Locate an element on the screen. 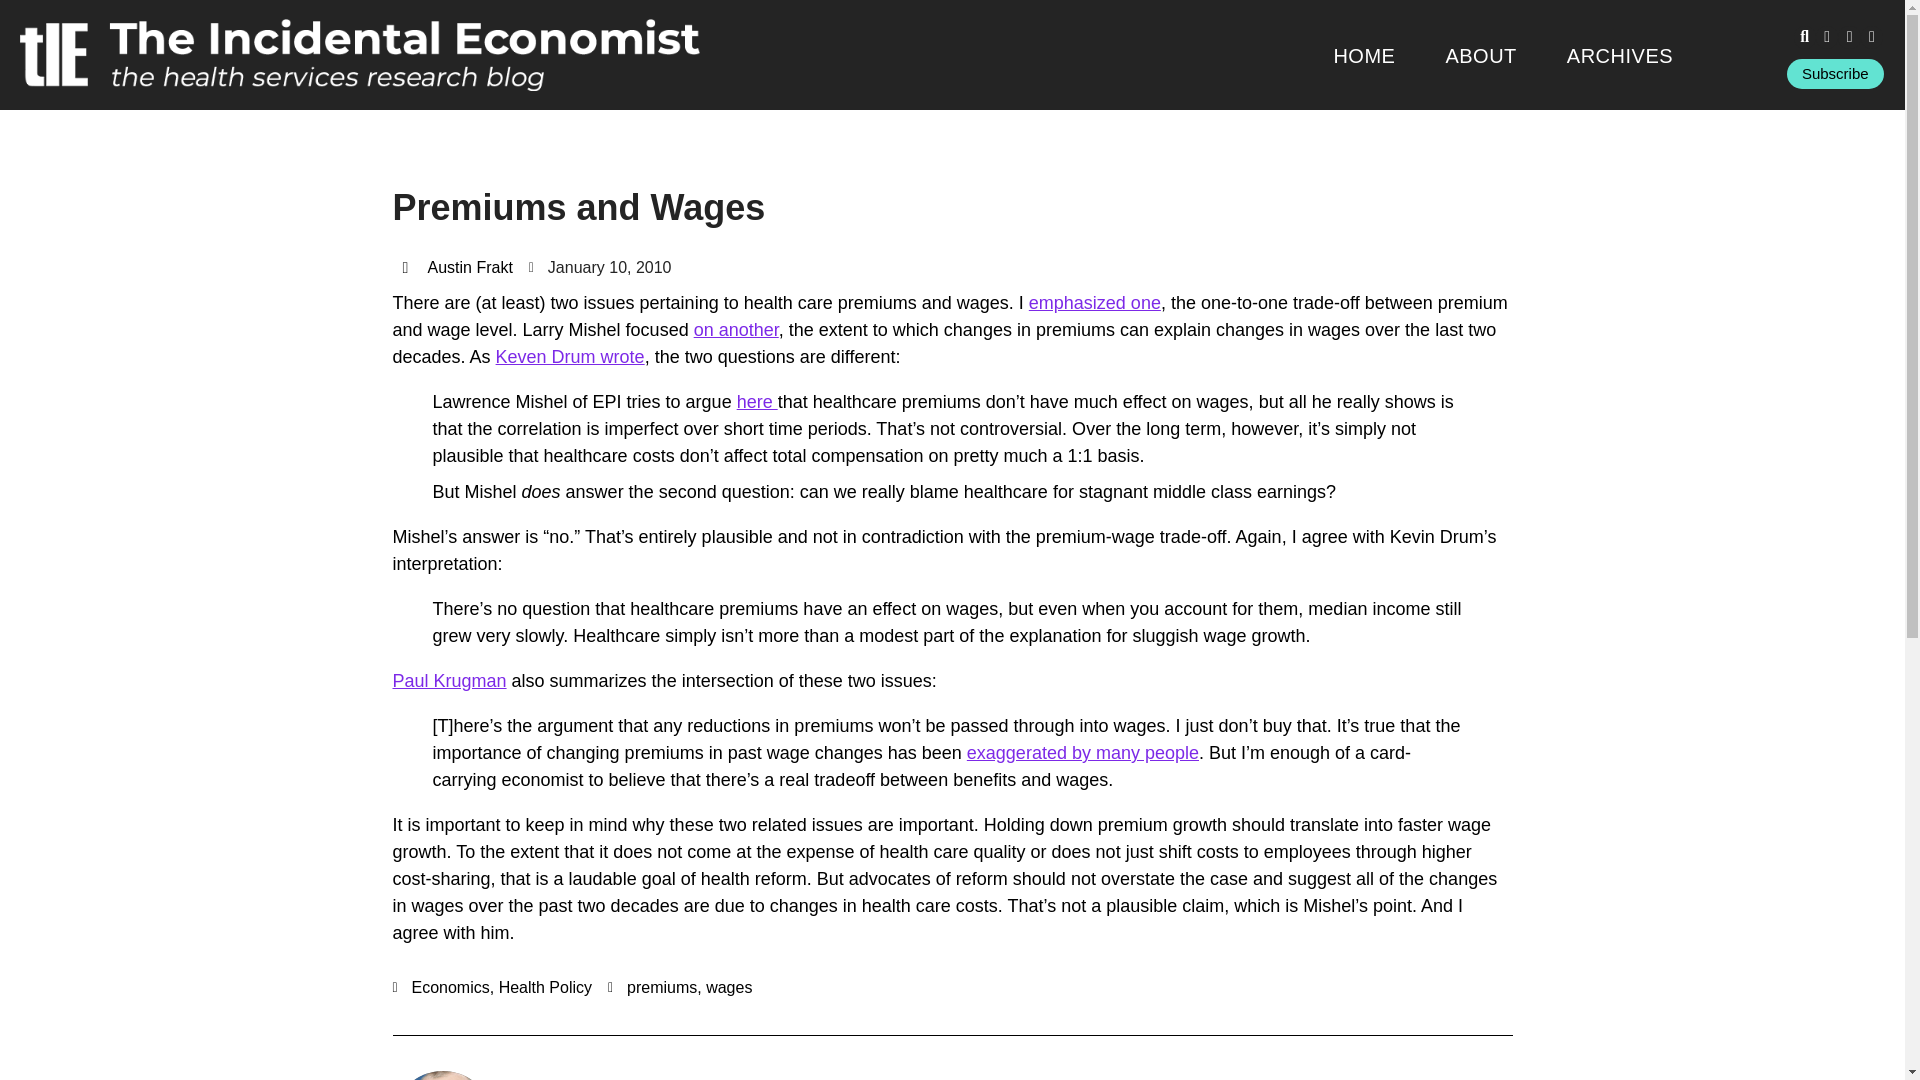 This screenshot has width=1920, height=1080. Keven Drum wrote is located at coordinates (570, 356).